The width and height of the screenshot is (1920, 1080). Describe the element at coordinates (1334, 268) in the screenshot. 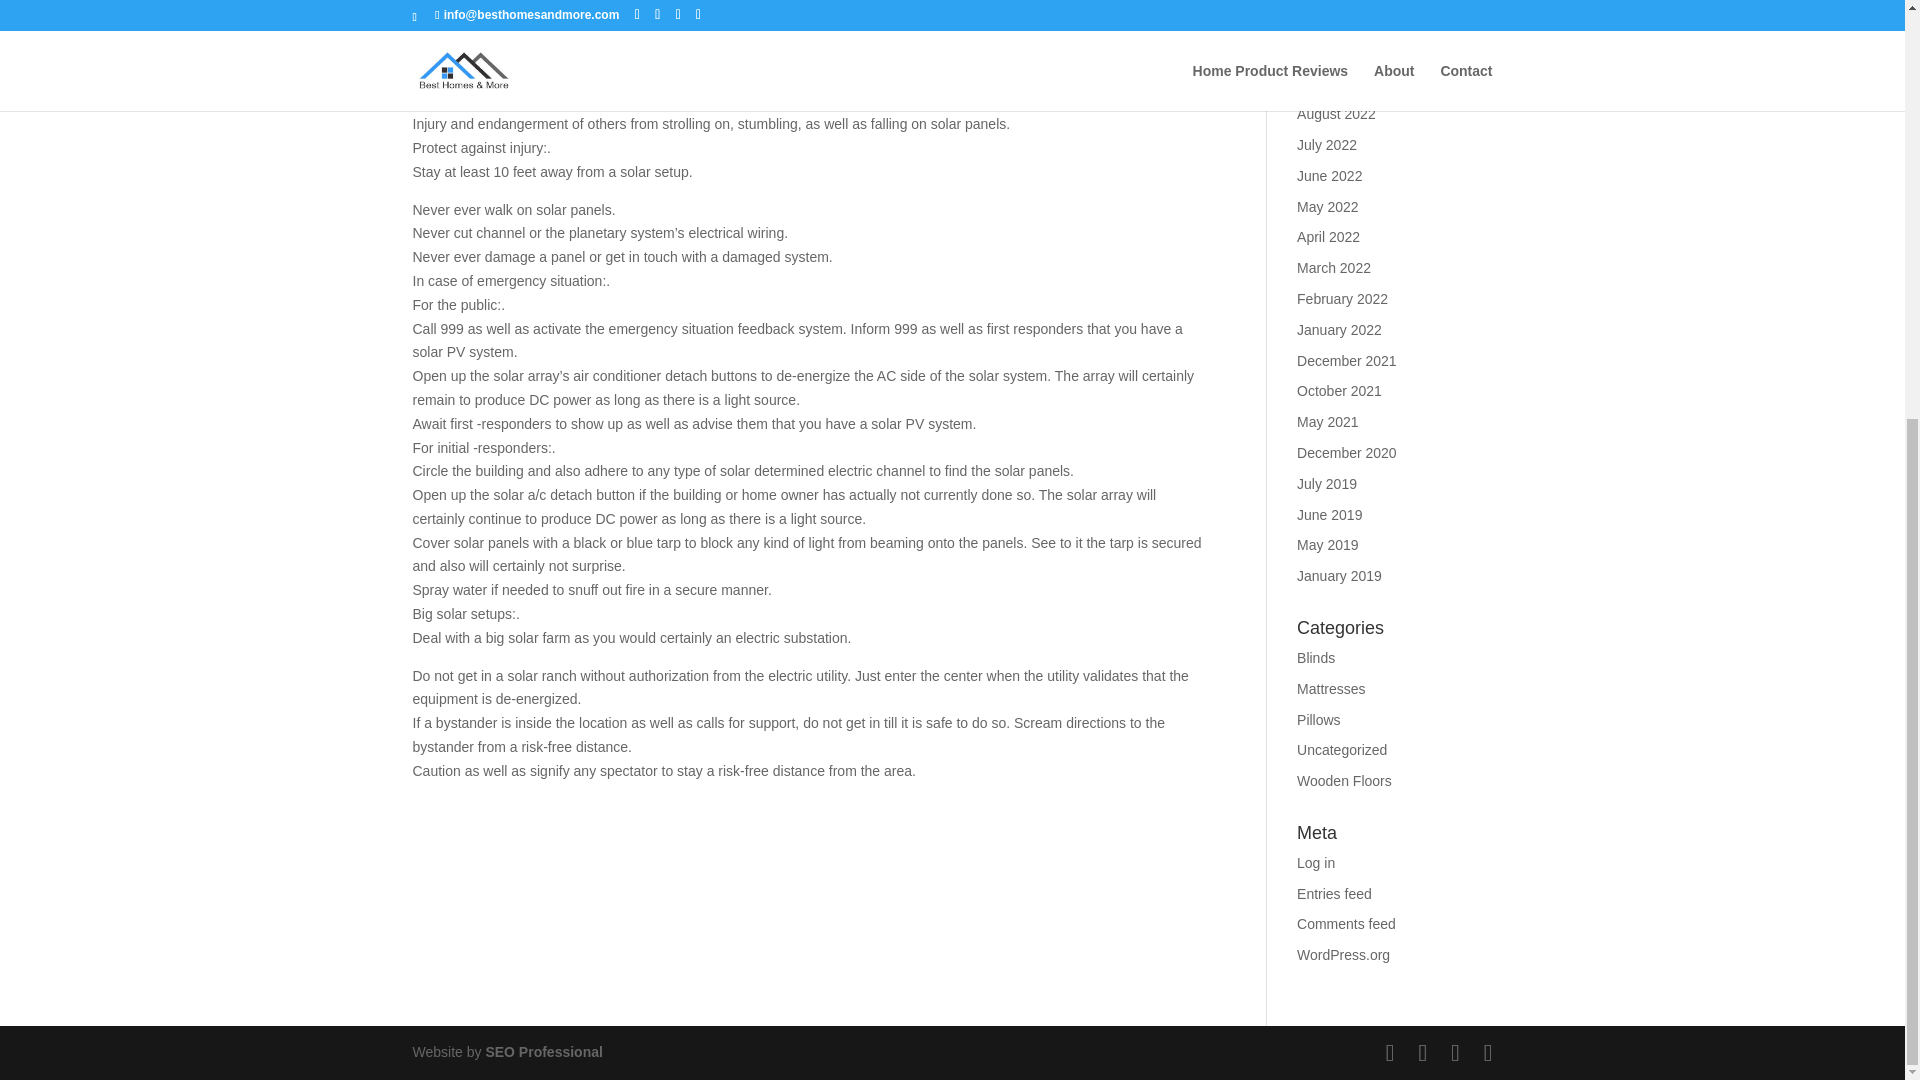

I see `March 2022` at that location.